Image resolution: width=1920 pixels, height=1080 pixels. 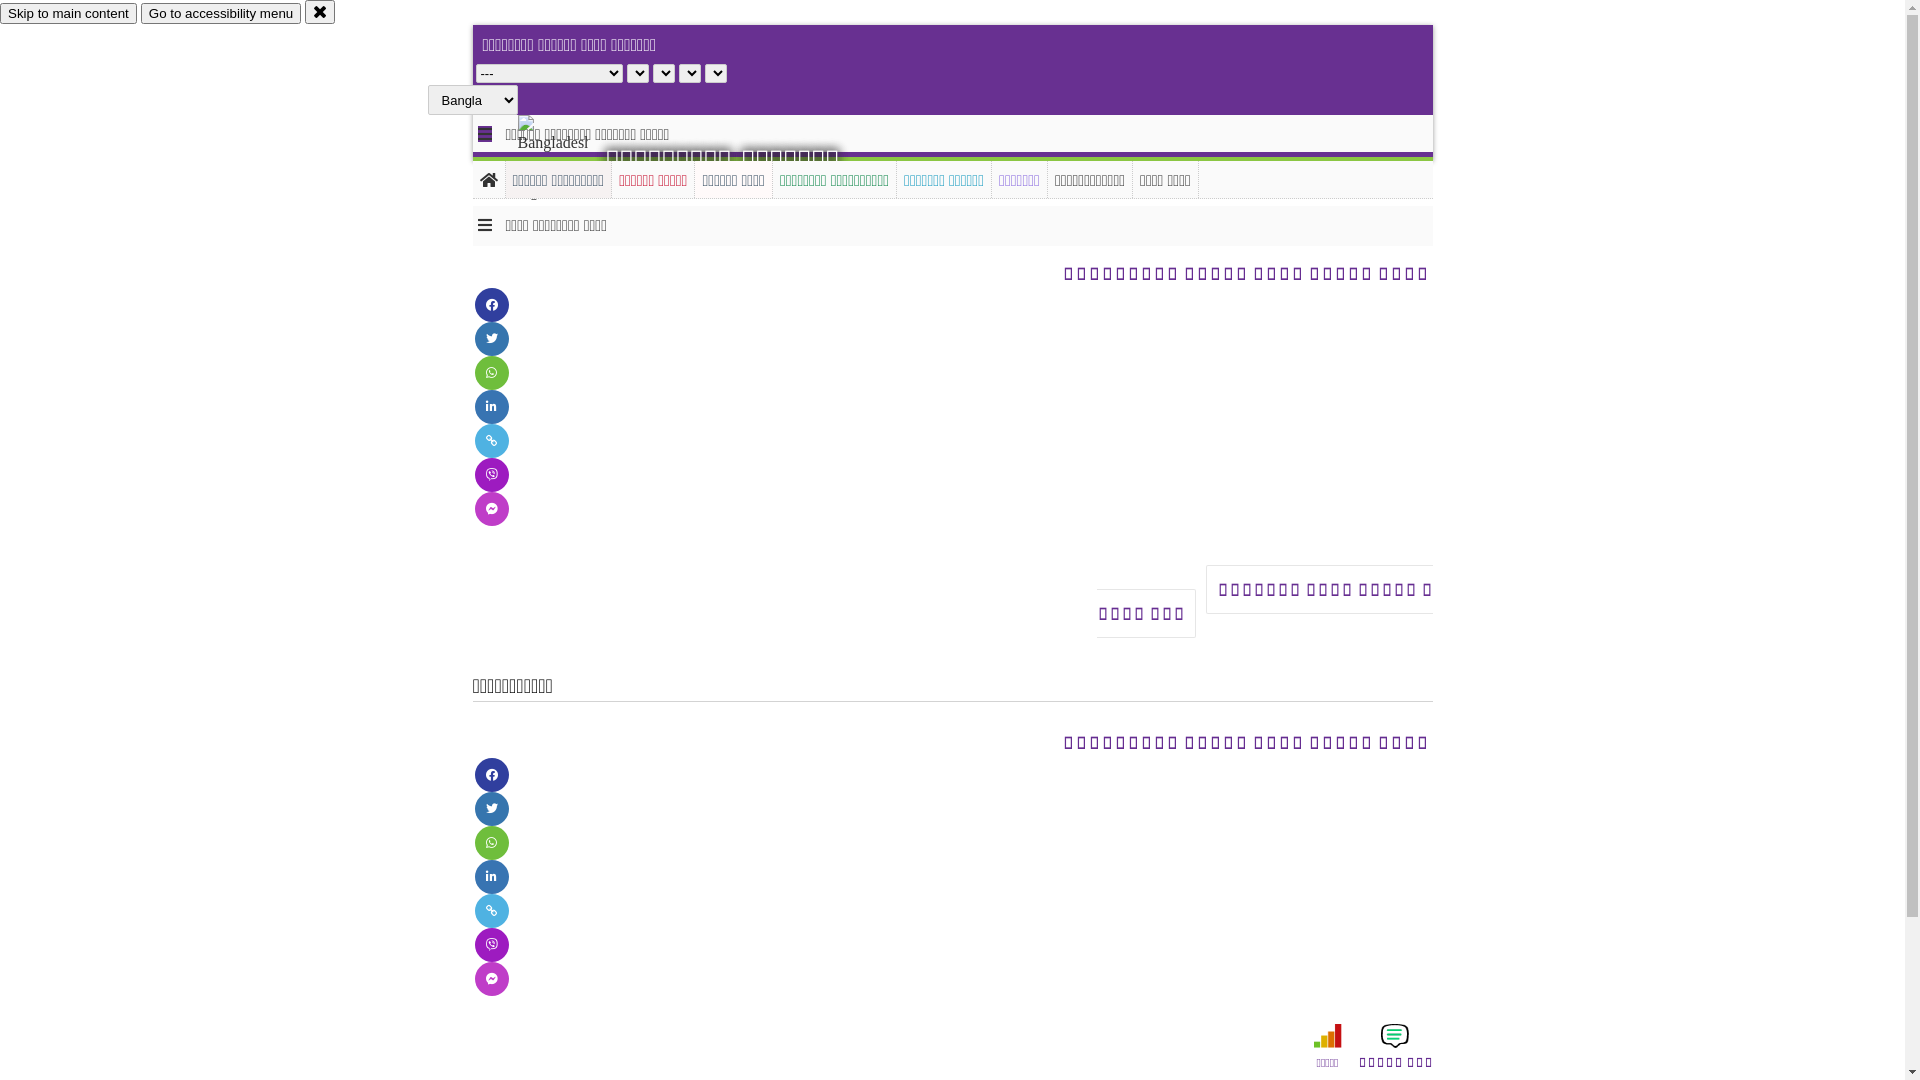 What do you see at coordinates (320, 12) in the screenshot?
I see `close` at bounding box center [320, 12].